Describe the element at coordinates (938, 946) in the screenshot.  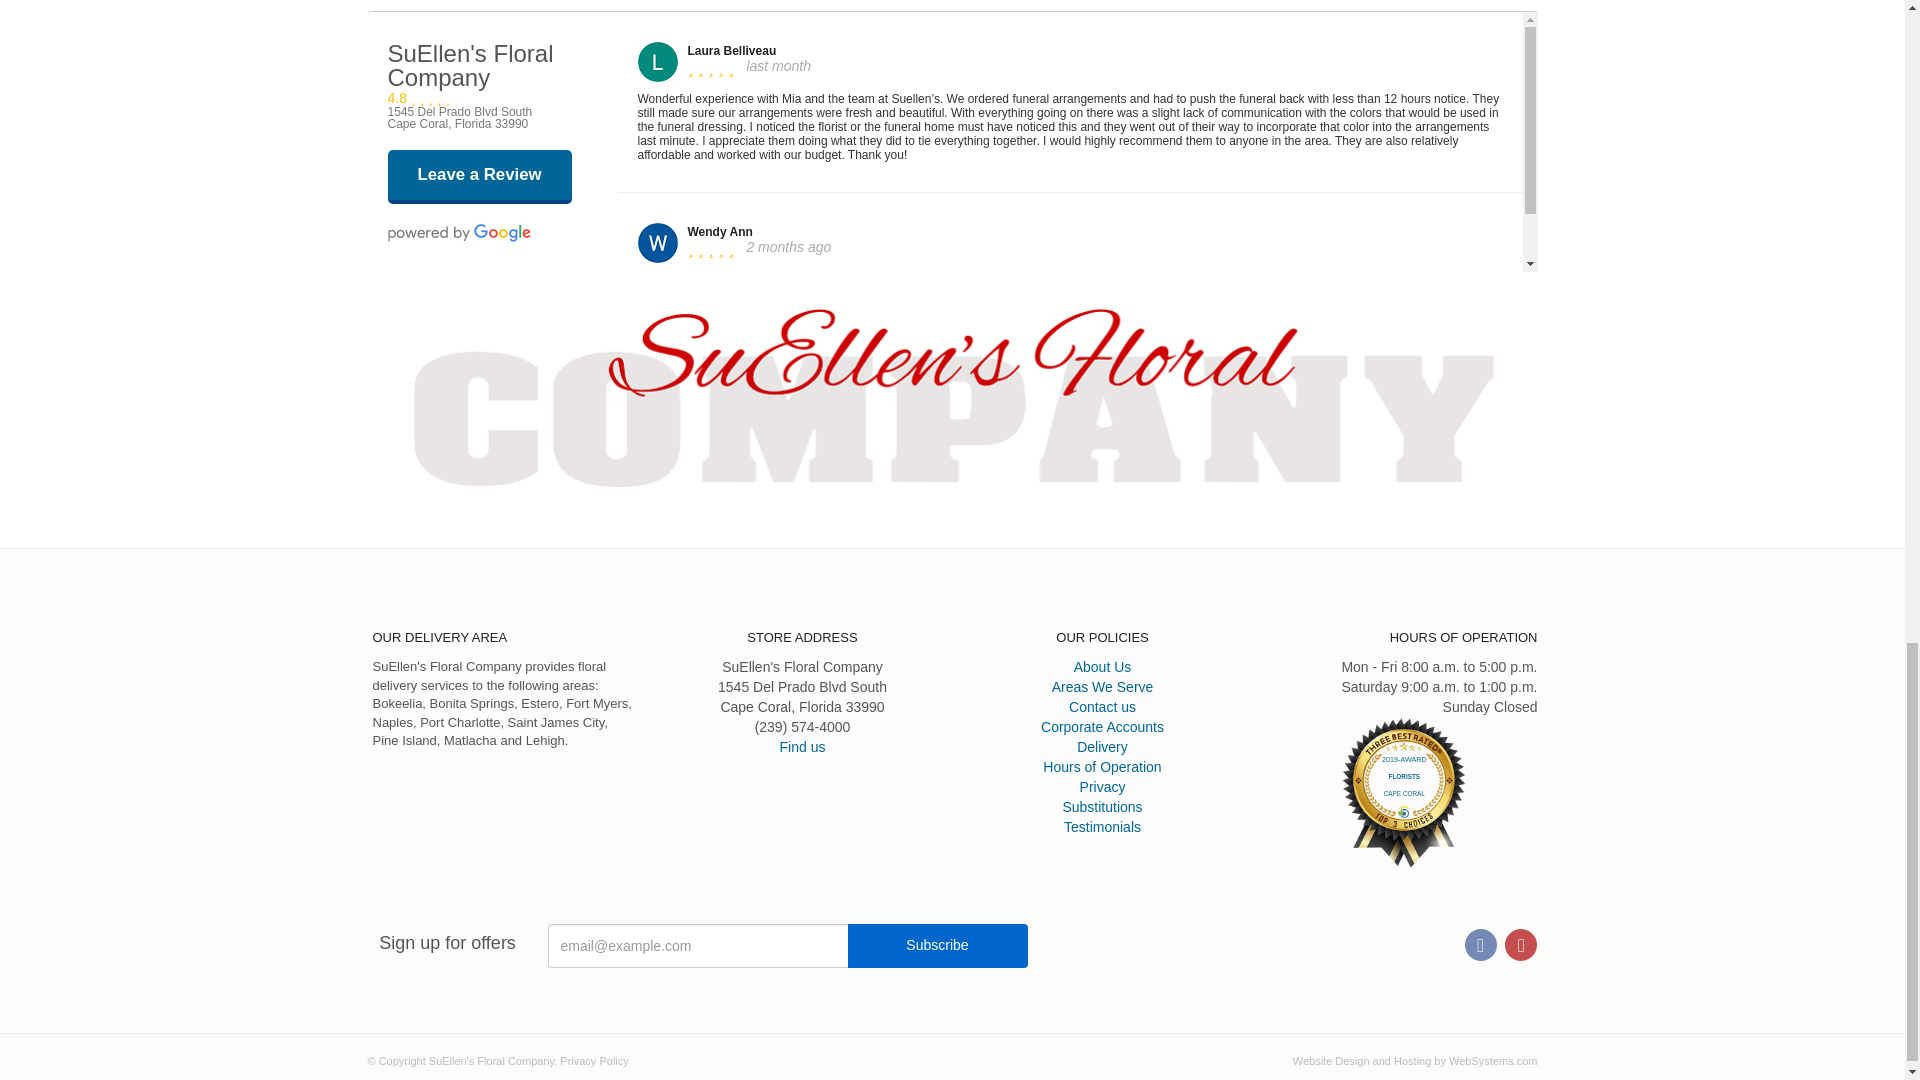
I see `Subscribe` at that location.